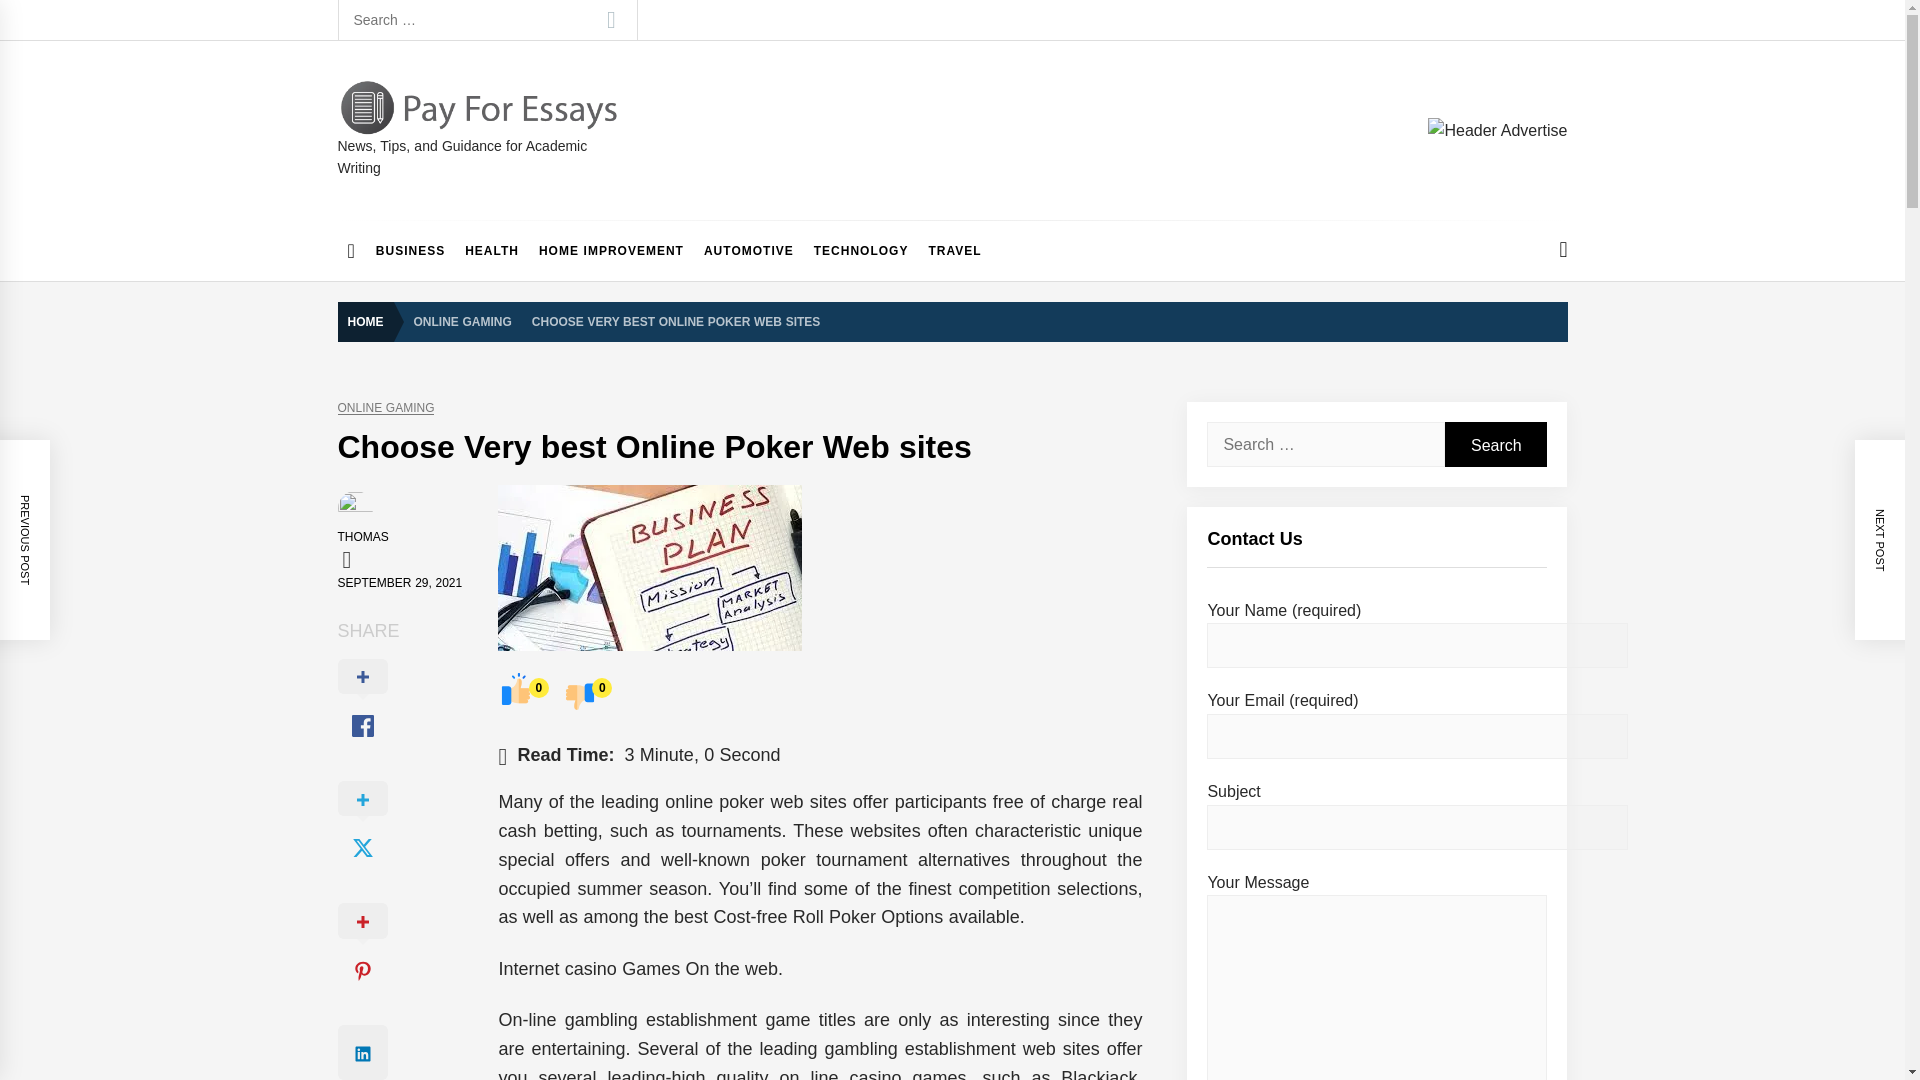  I want to click on BUSINESS, so click(410, 250).